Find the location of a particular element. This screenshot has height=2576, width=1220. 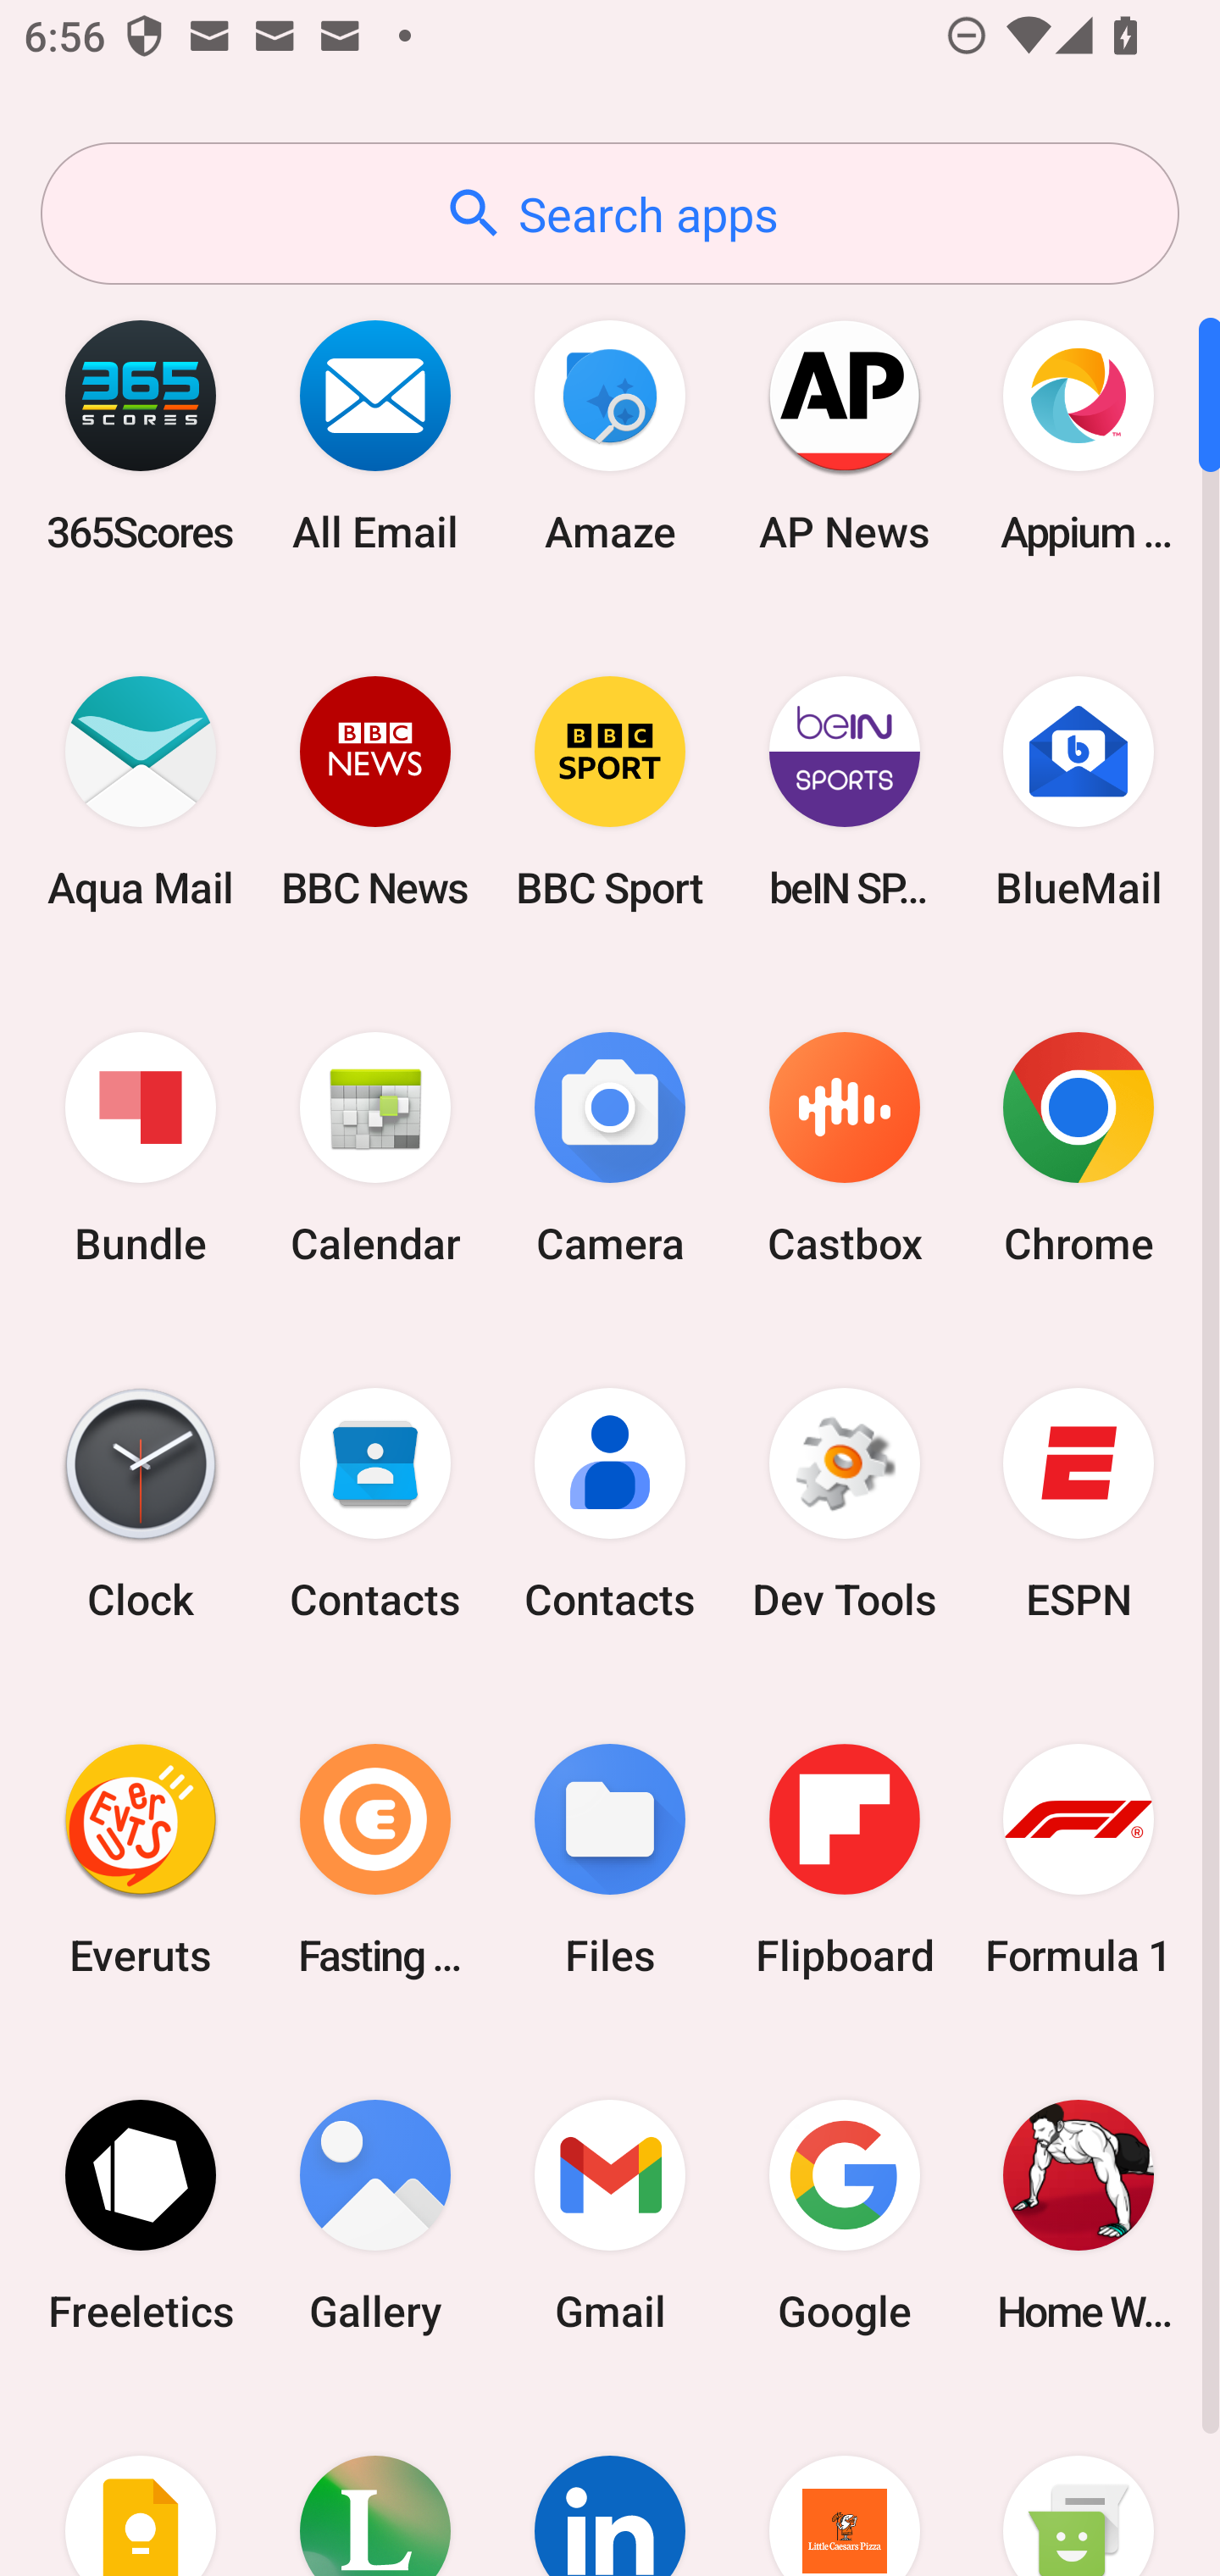

Contacts is located at coordinates (610, 1504).